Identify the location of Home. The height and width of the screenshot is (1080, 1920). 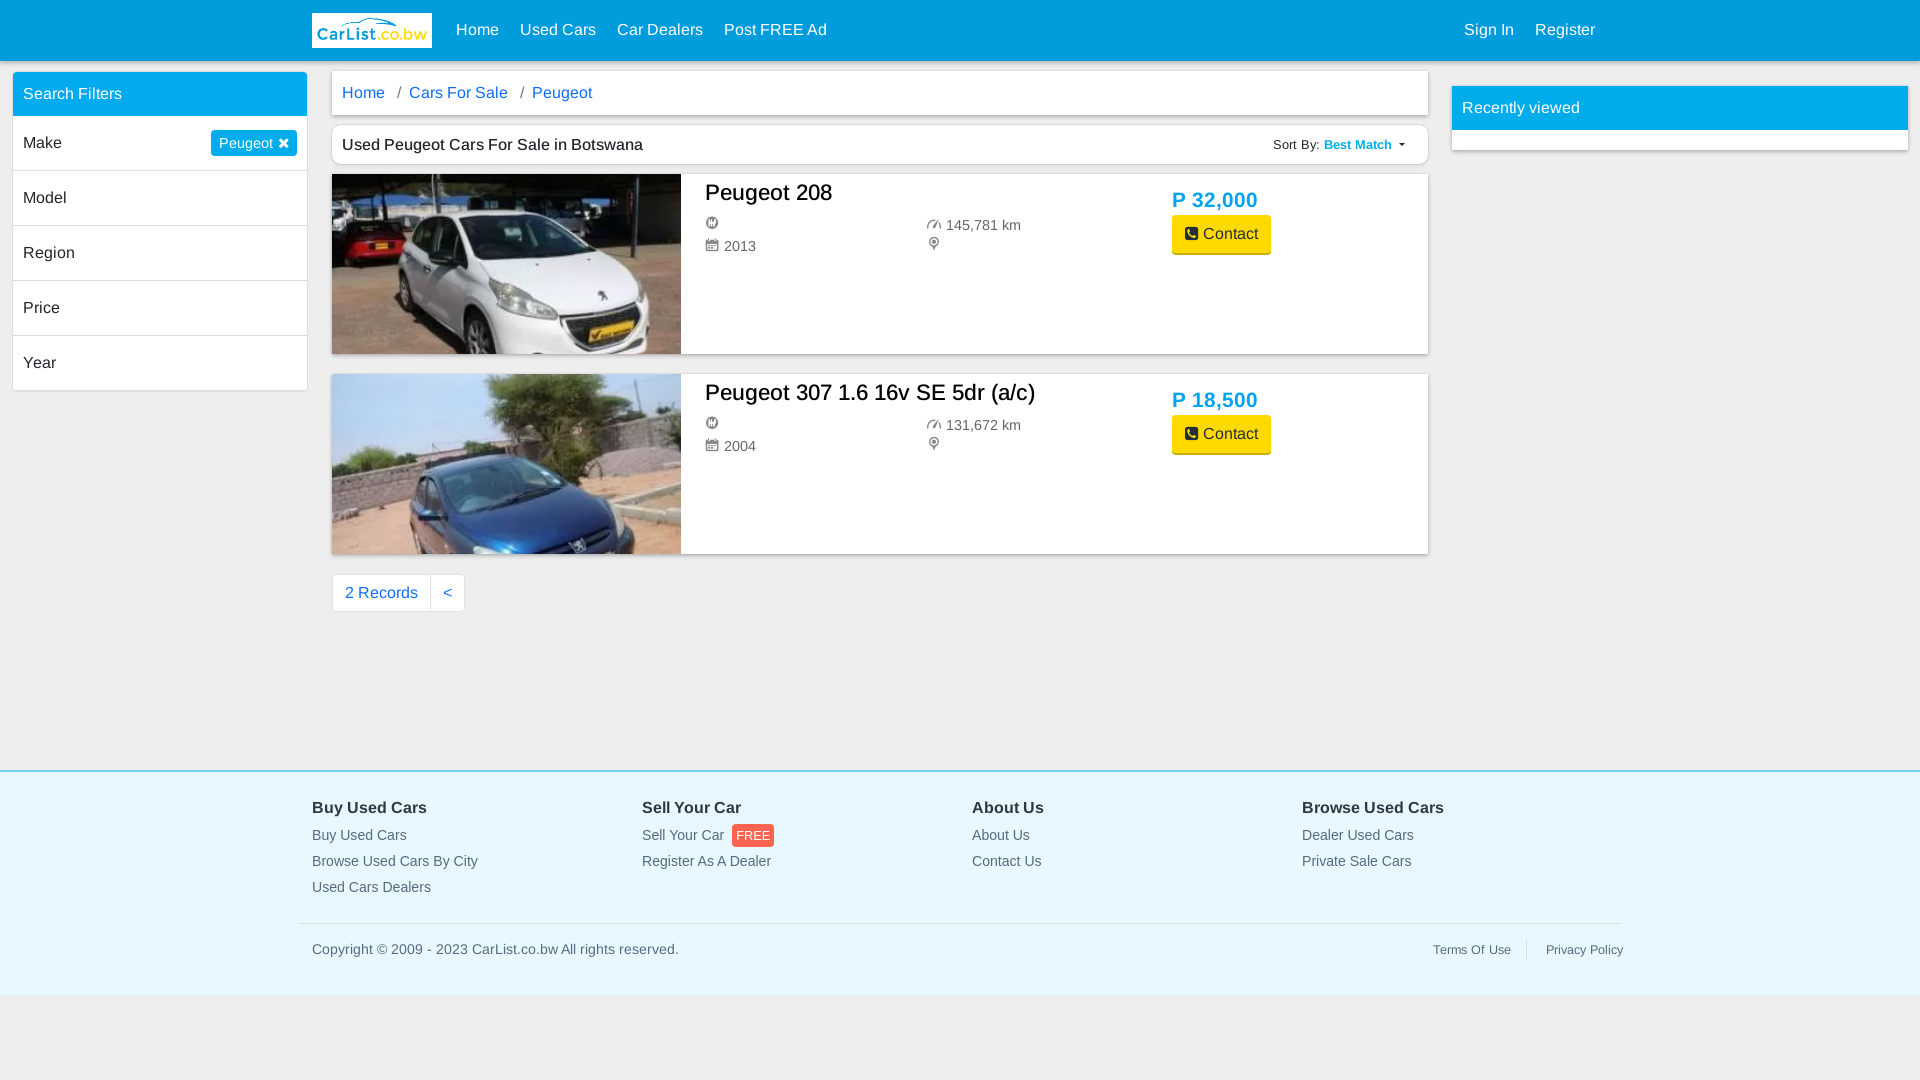
(364, 92).